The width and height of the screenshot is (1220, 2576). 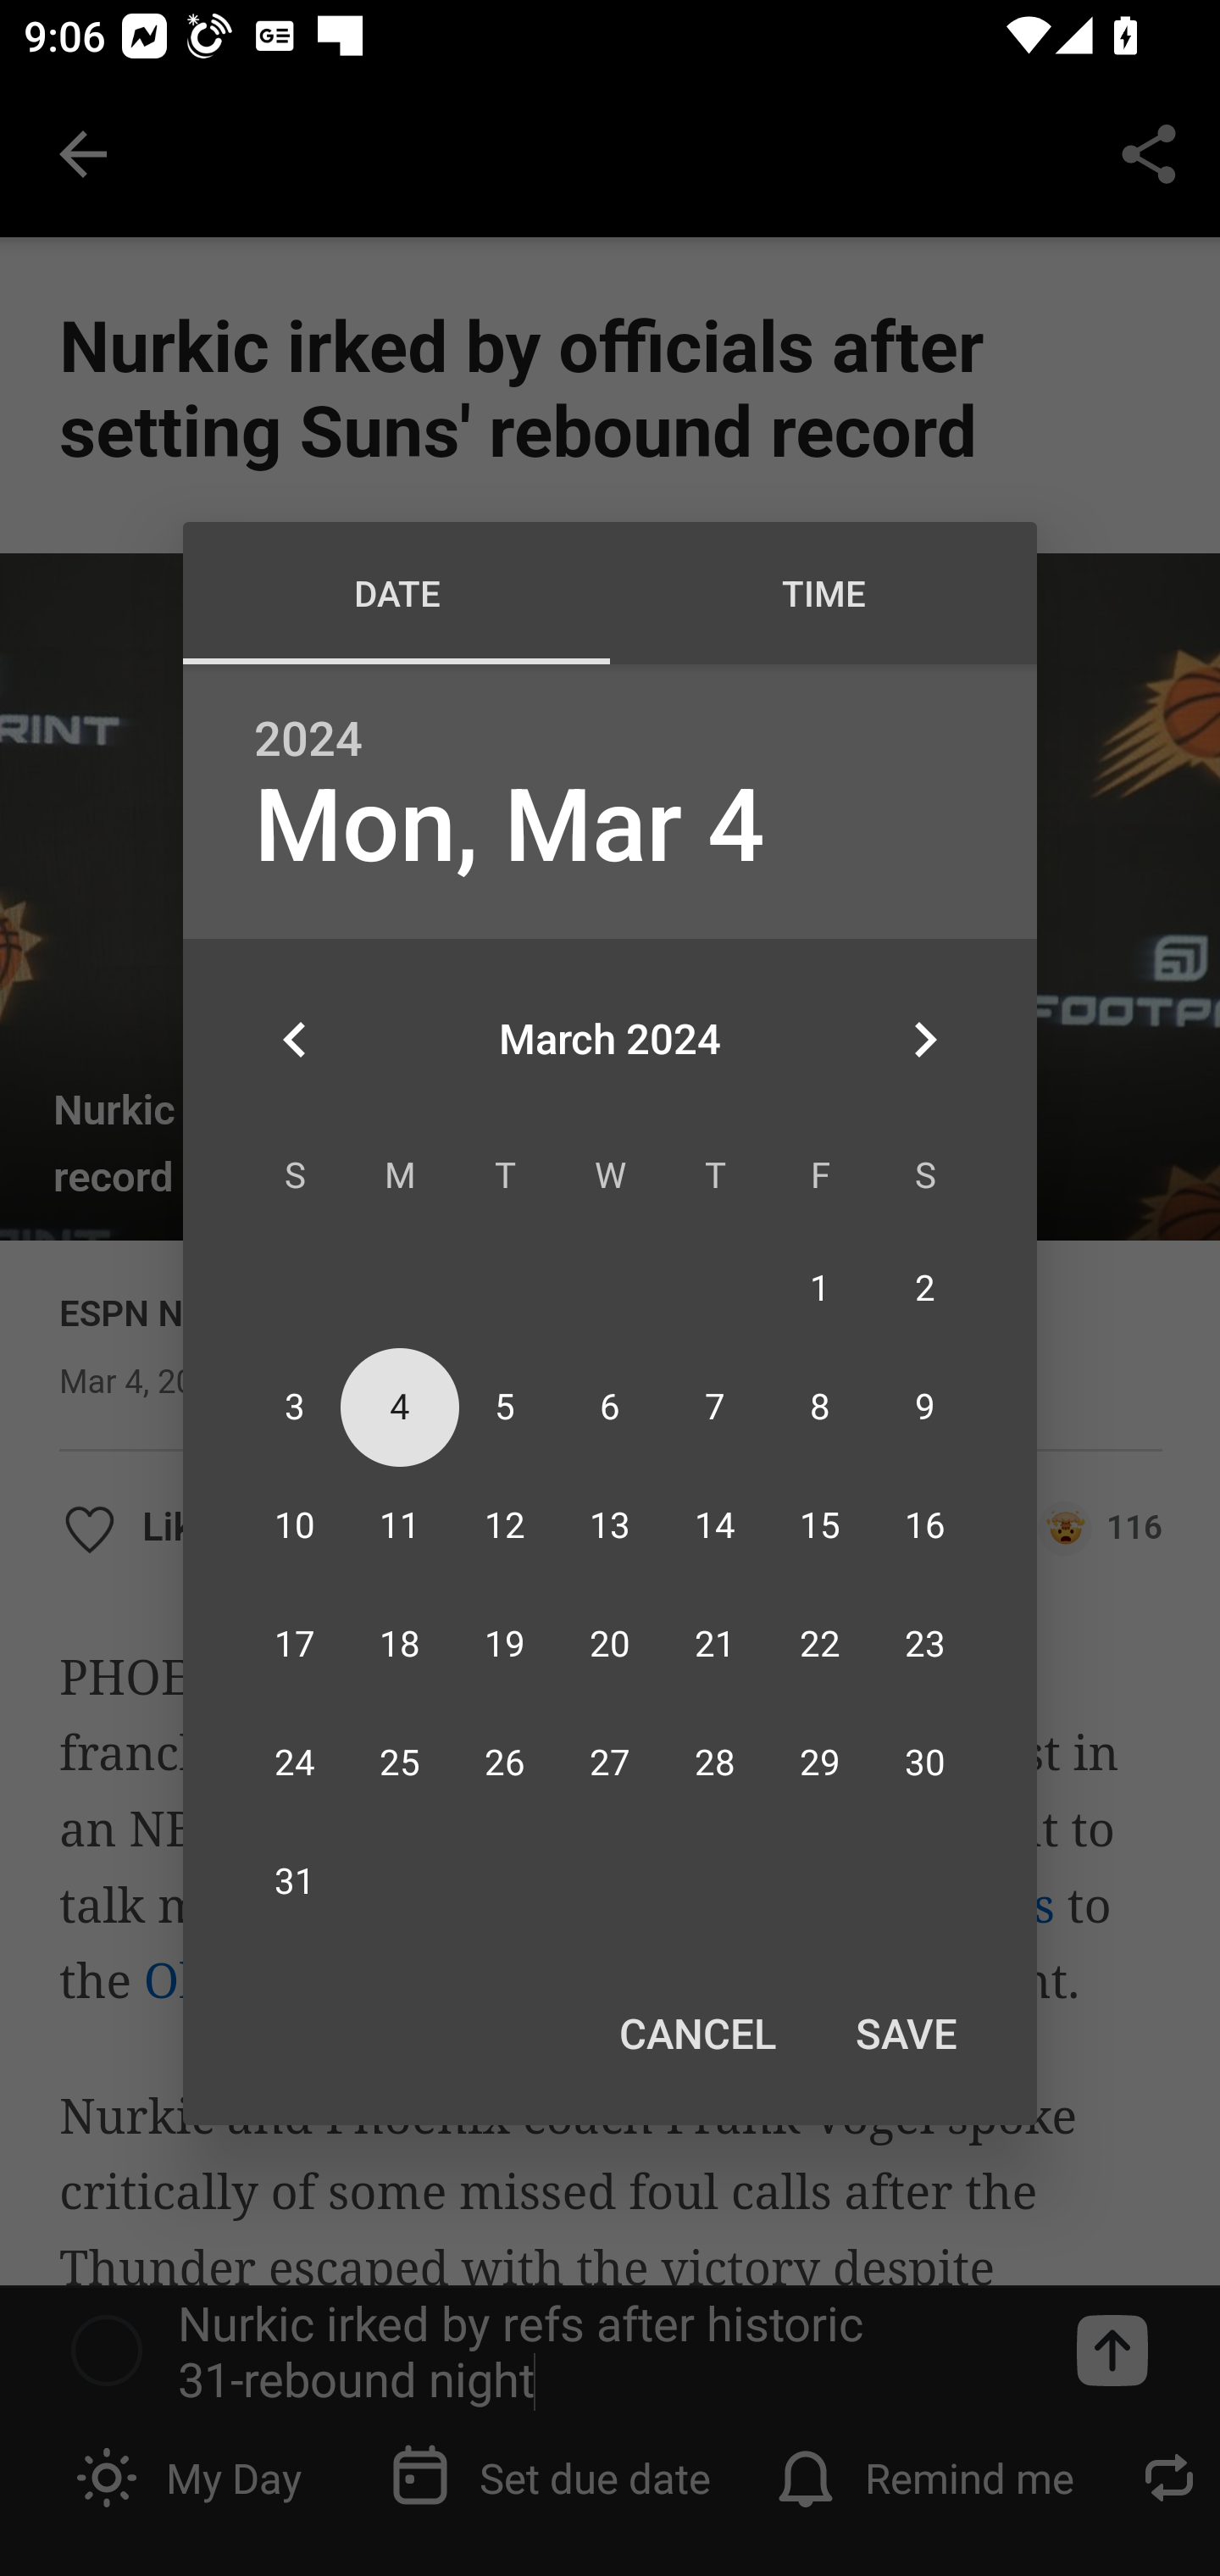 What do you see at coordinates (295, 1764) in the screenshot?
I see `24 24 March 2024` at bounding box center [295, 1764].